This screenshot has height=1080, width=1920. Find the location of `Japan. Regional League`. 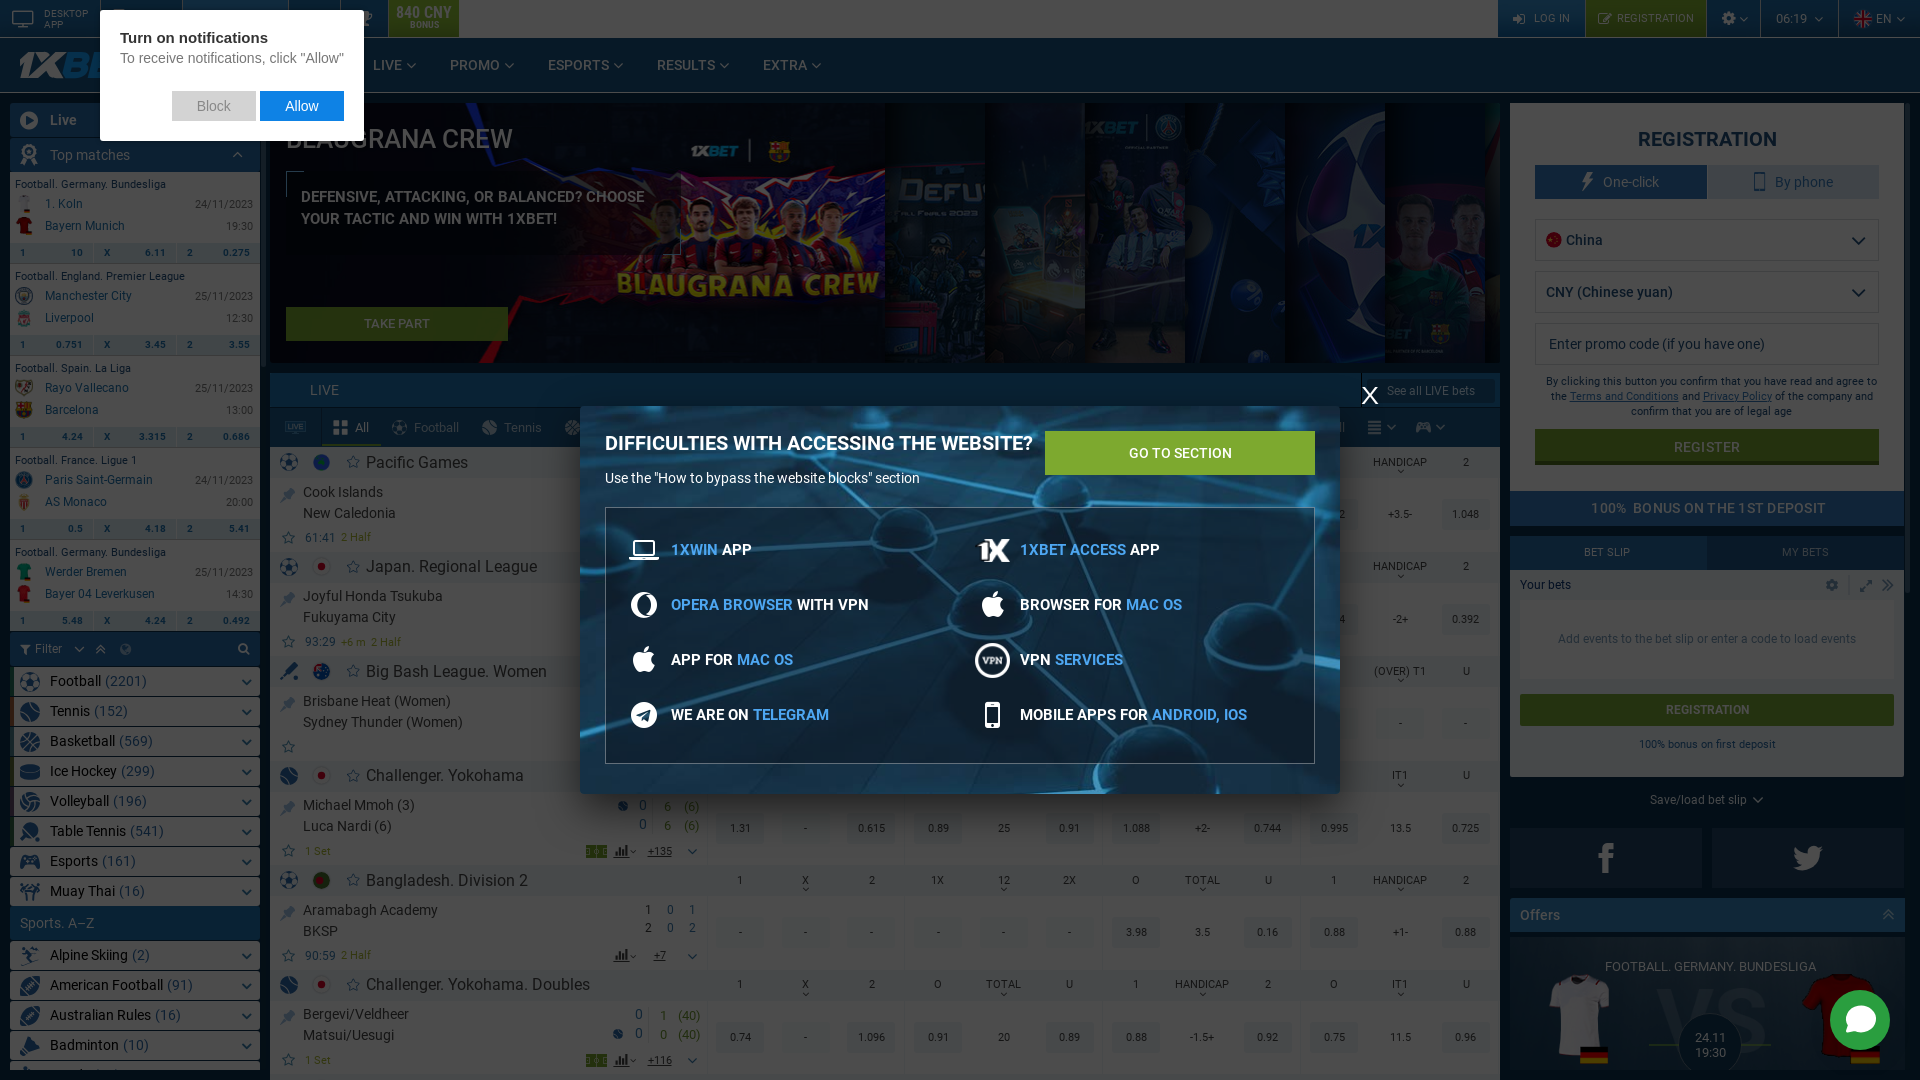

Japan. Regional League is located at coordinates (452, 566).